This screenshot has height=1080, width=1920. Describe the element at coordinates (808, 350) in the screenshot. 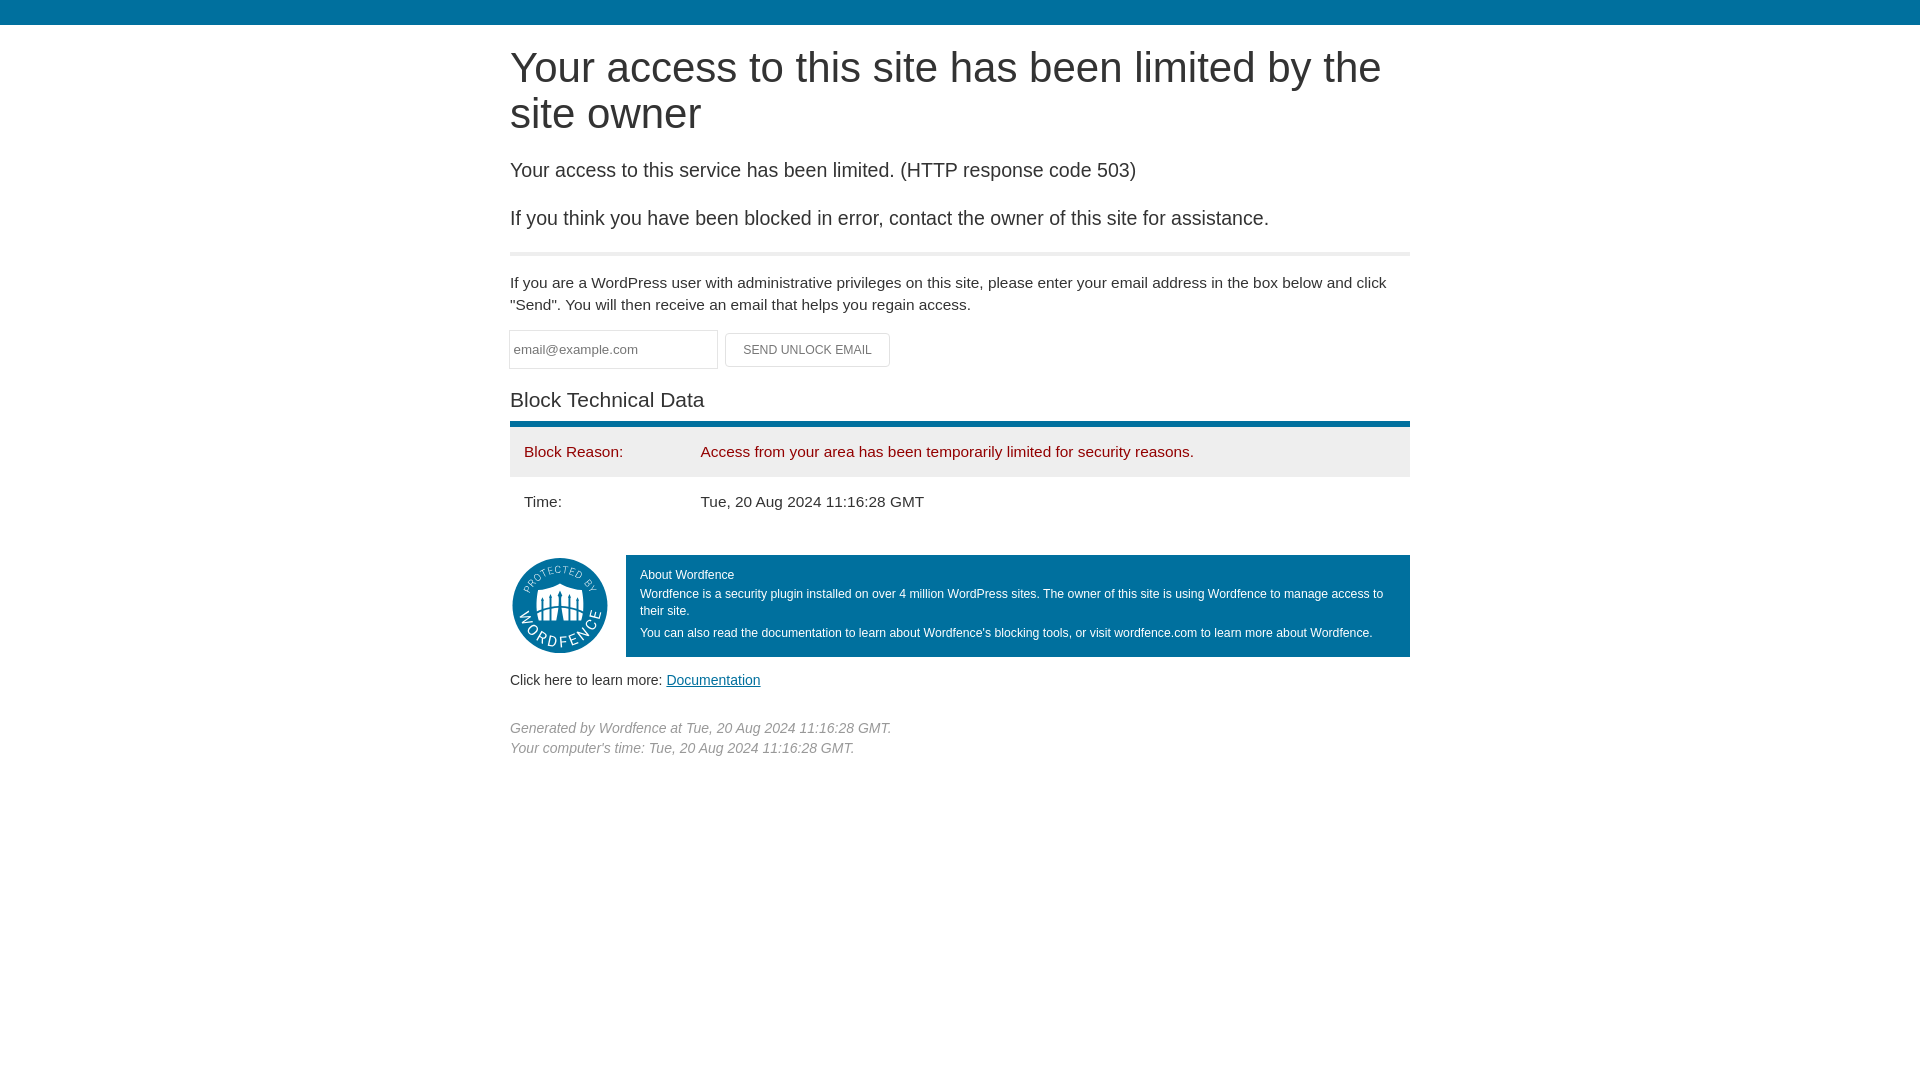

I see `Send Unlock Email` at that location.